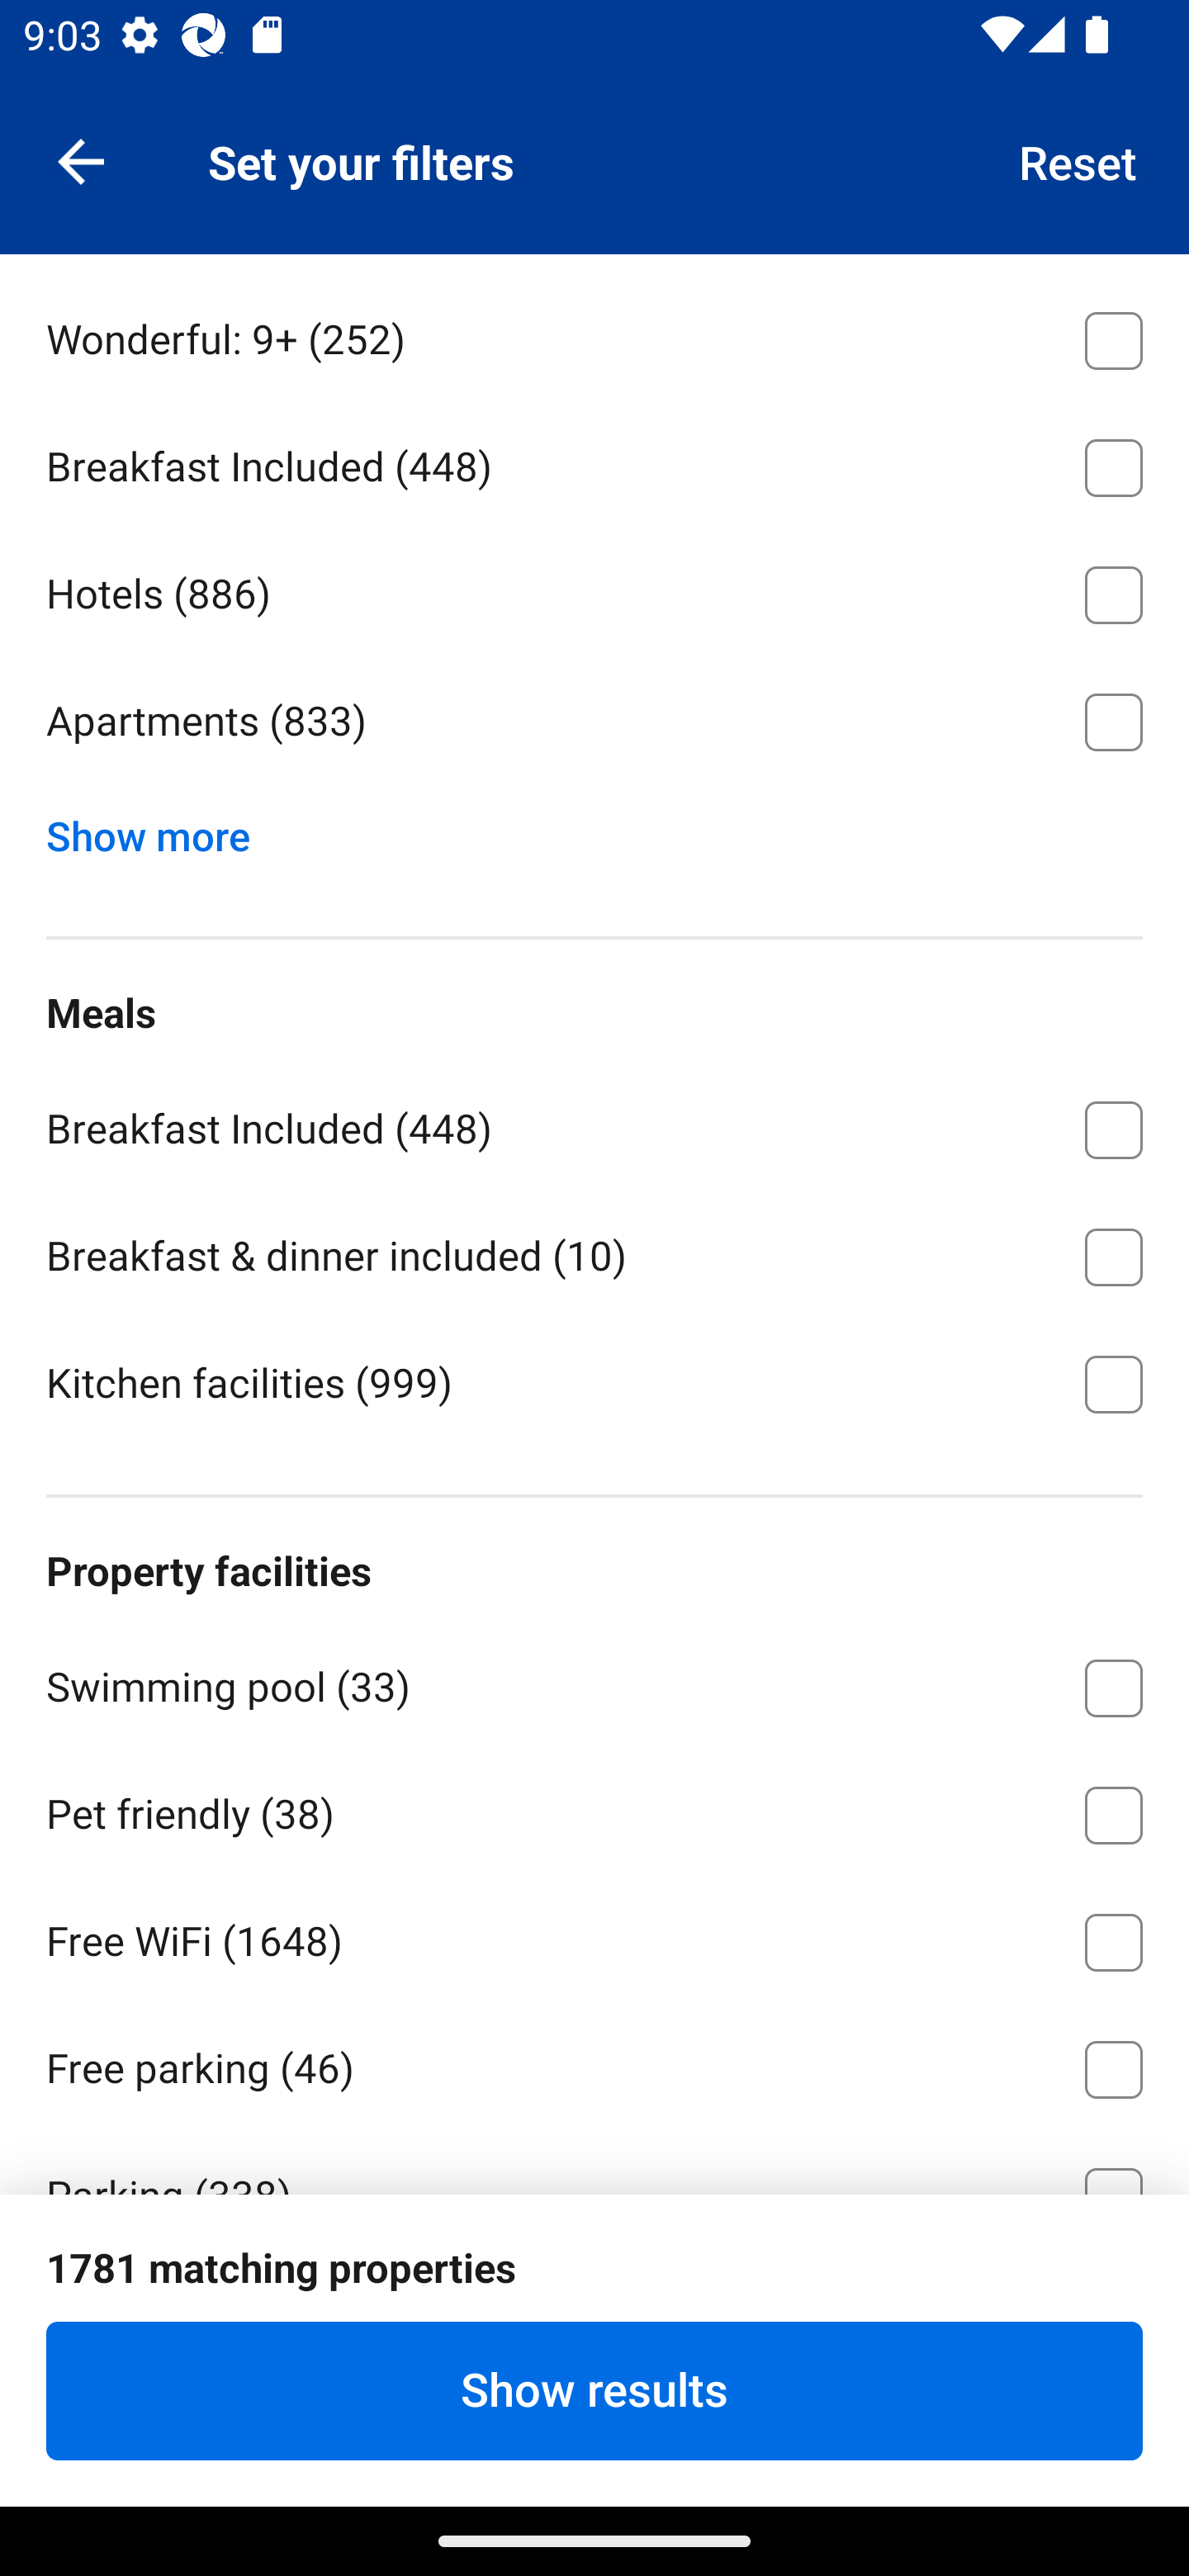  What do you see at coordinates (81, 160) in the screenshot?
I see `Navigate up` at bounding box center [81, 160].